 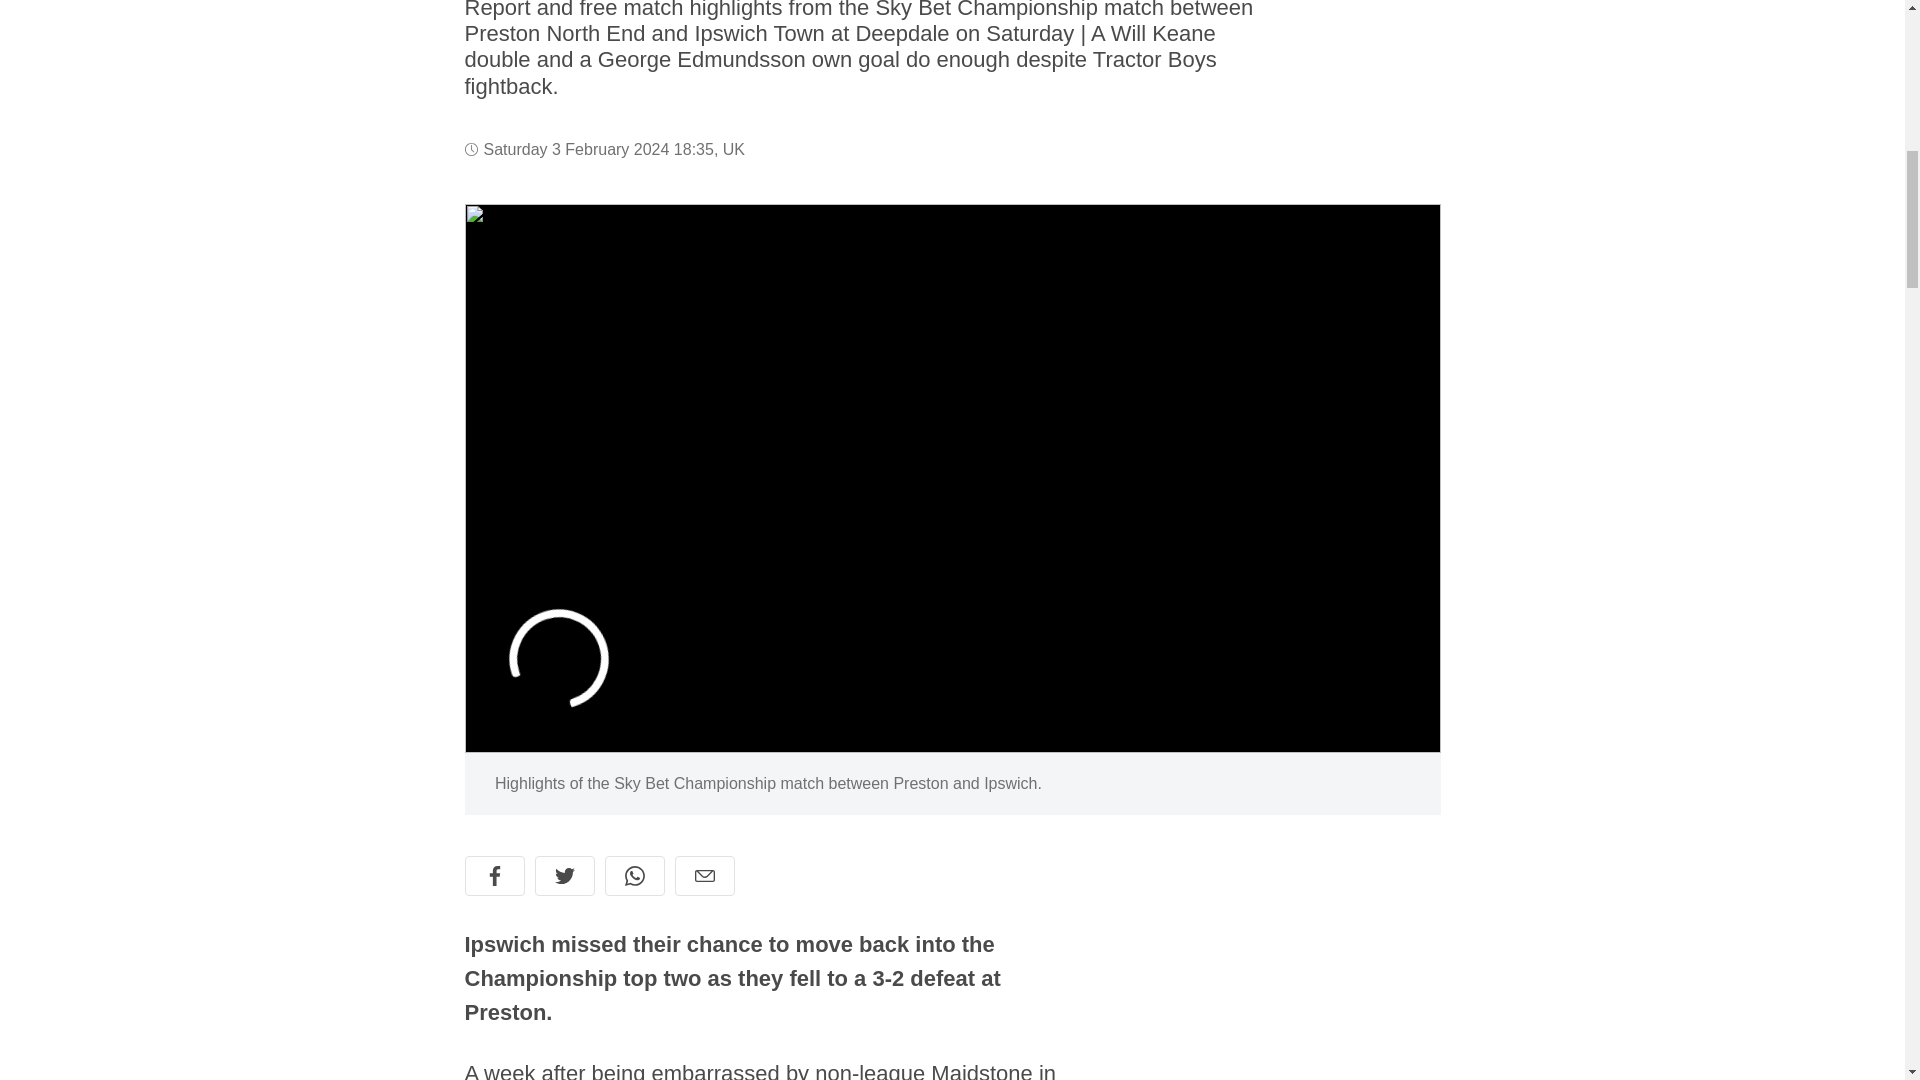 What do you see at coordinates (563, 876) in the screenshot?
I see `Share on Twitter` at bounding box center [563, 876].